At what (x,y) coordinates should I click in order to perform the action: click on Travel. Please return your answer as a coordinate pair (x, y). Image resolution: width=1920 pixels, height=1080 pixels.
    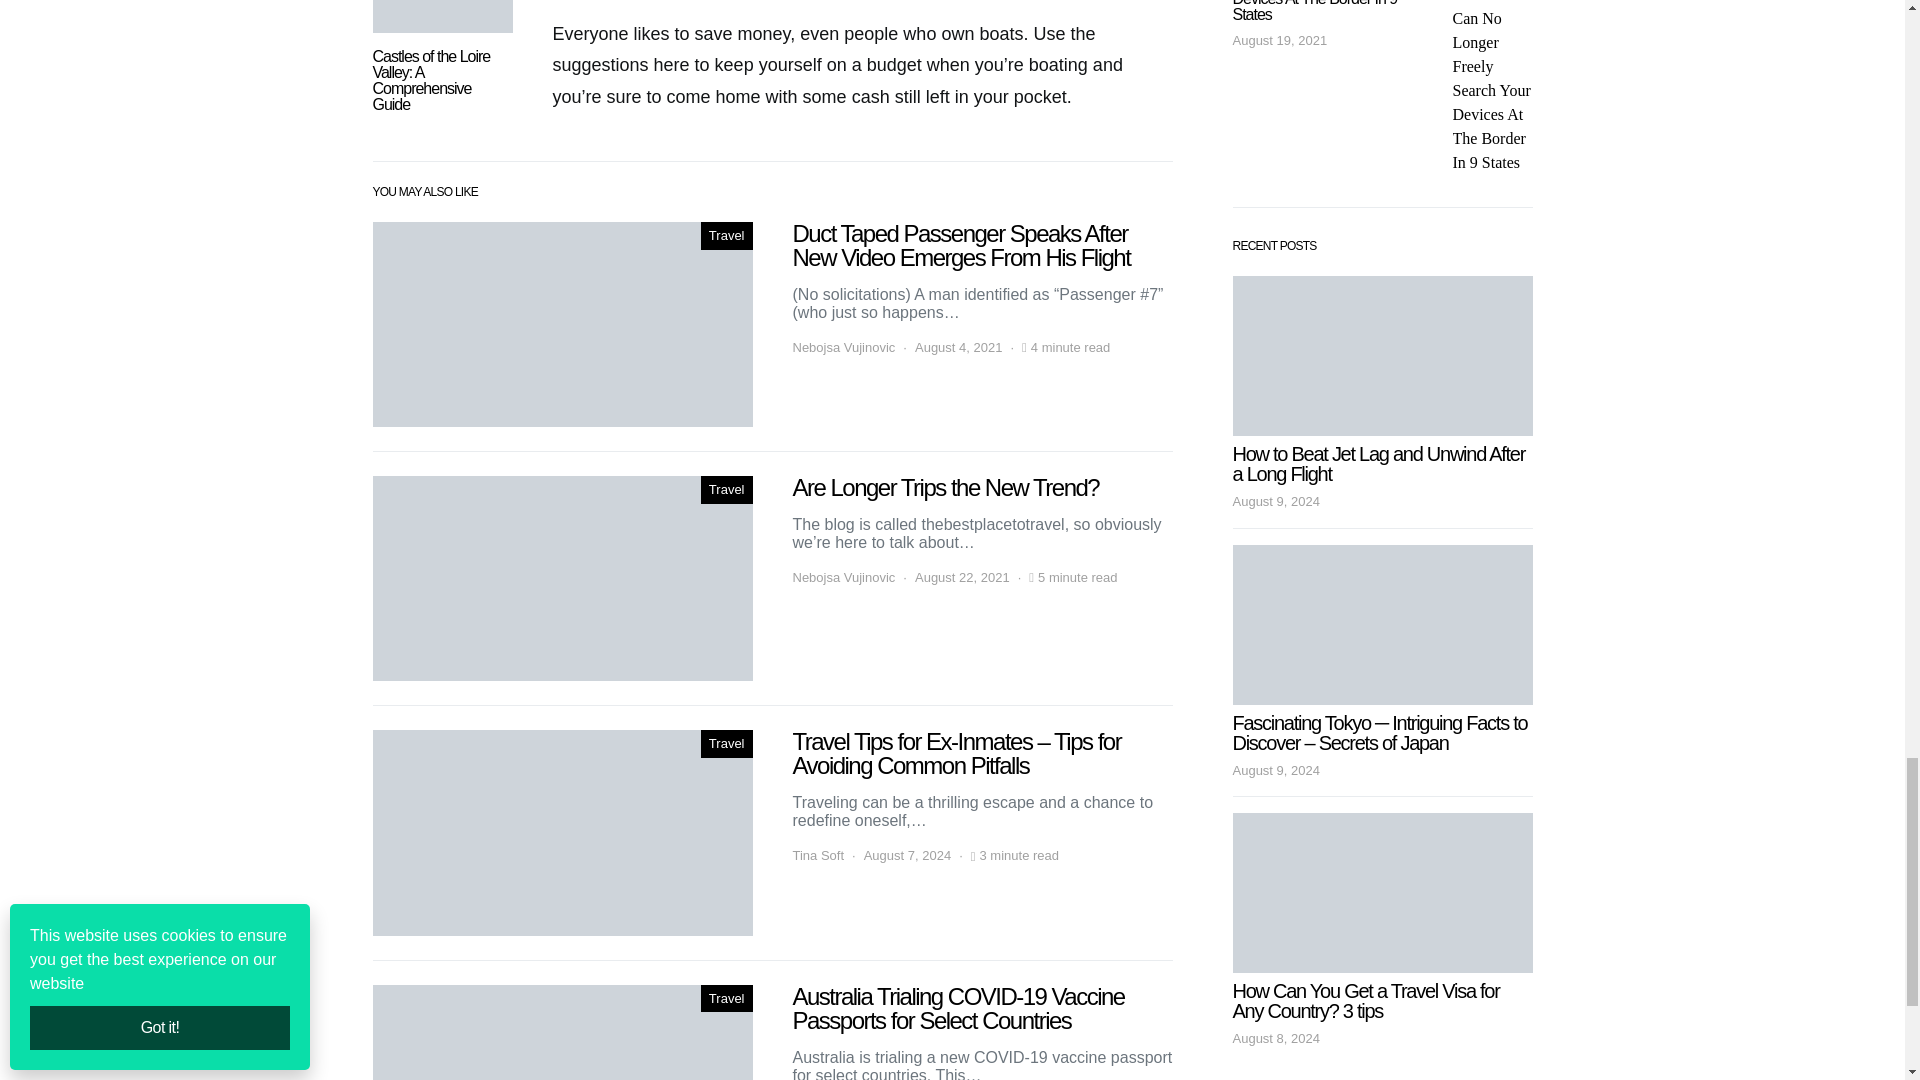
    Looking at the image, I should click on (726, 236).